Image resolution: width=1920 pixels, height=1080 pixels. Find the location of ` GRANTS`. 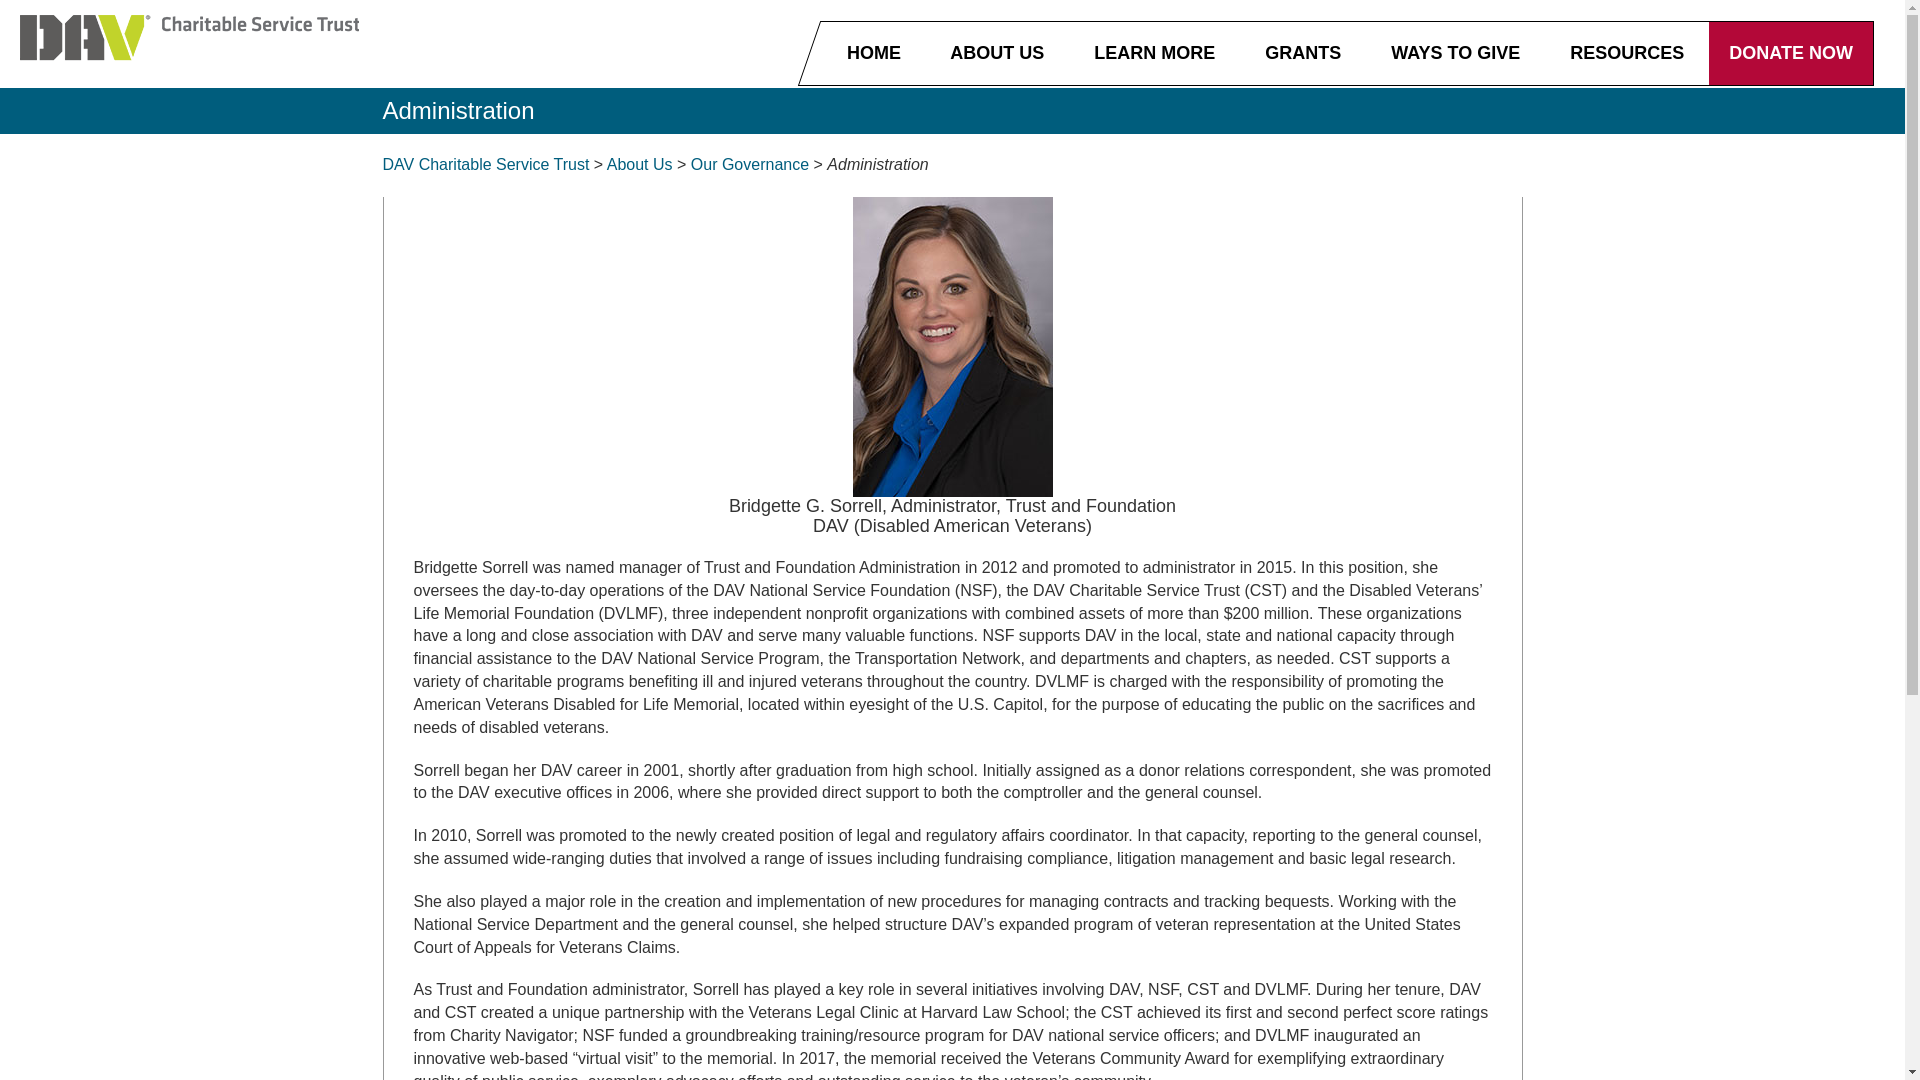

 GRANTS is located at coordinates (1300, 50).